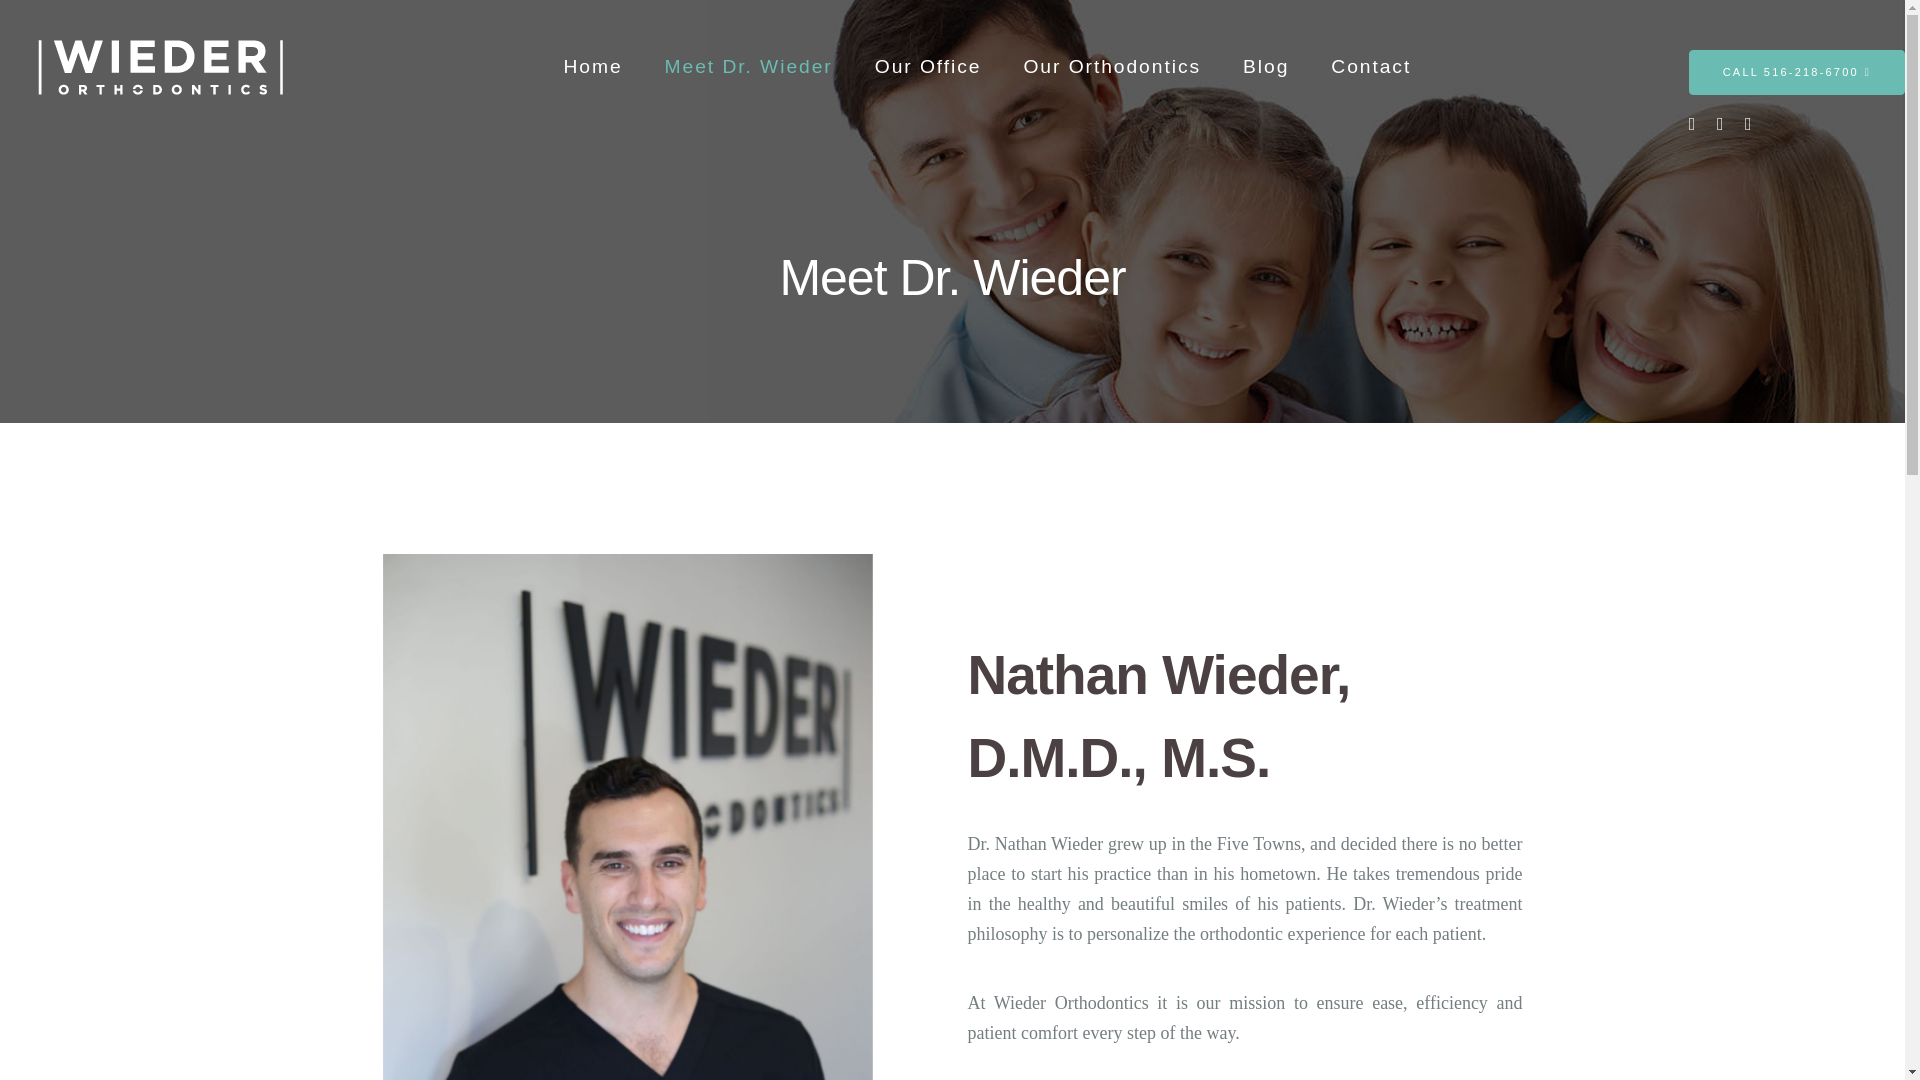 Image resolution: width=1920 pixels, height=1080 pixels. What do you see at coordinates (1112, 66) in the screenshot?
I see `Our Orthodontics` at bounding box center [1112, 66].